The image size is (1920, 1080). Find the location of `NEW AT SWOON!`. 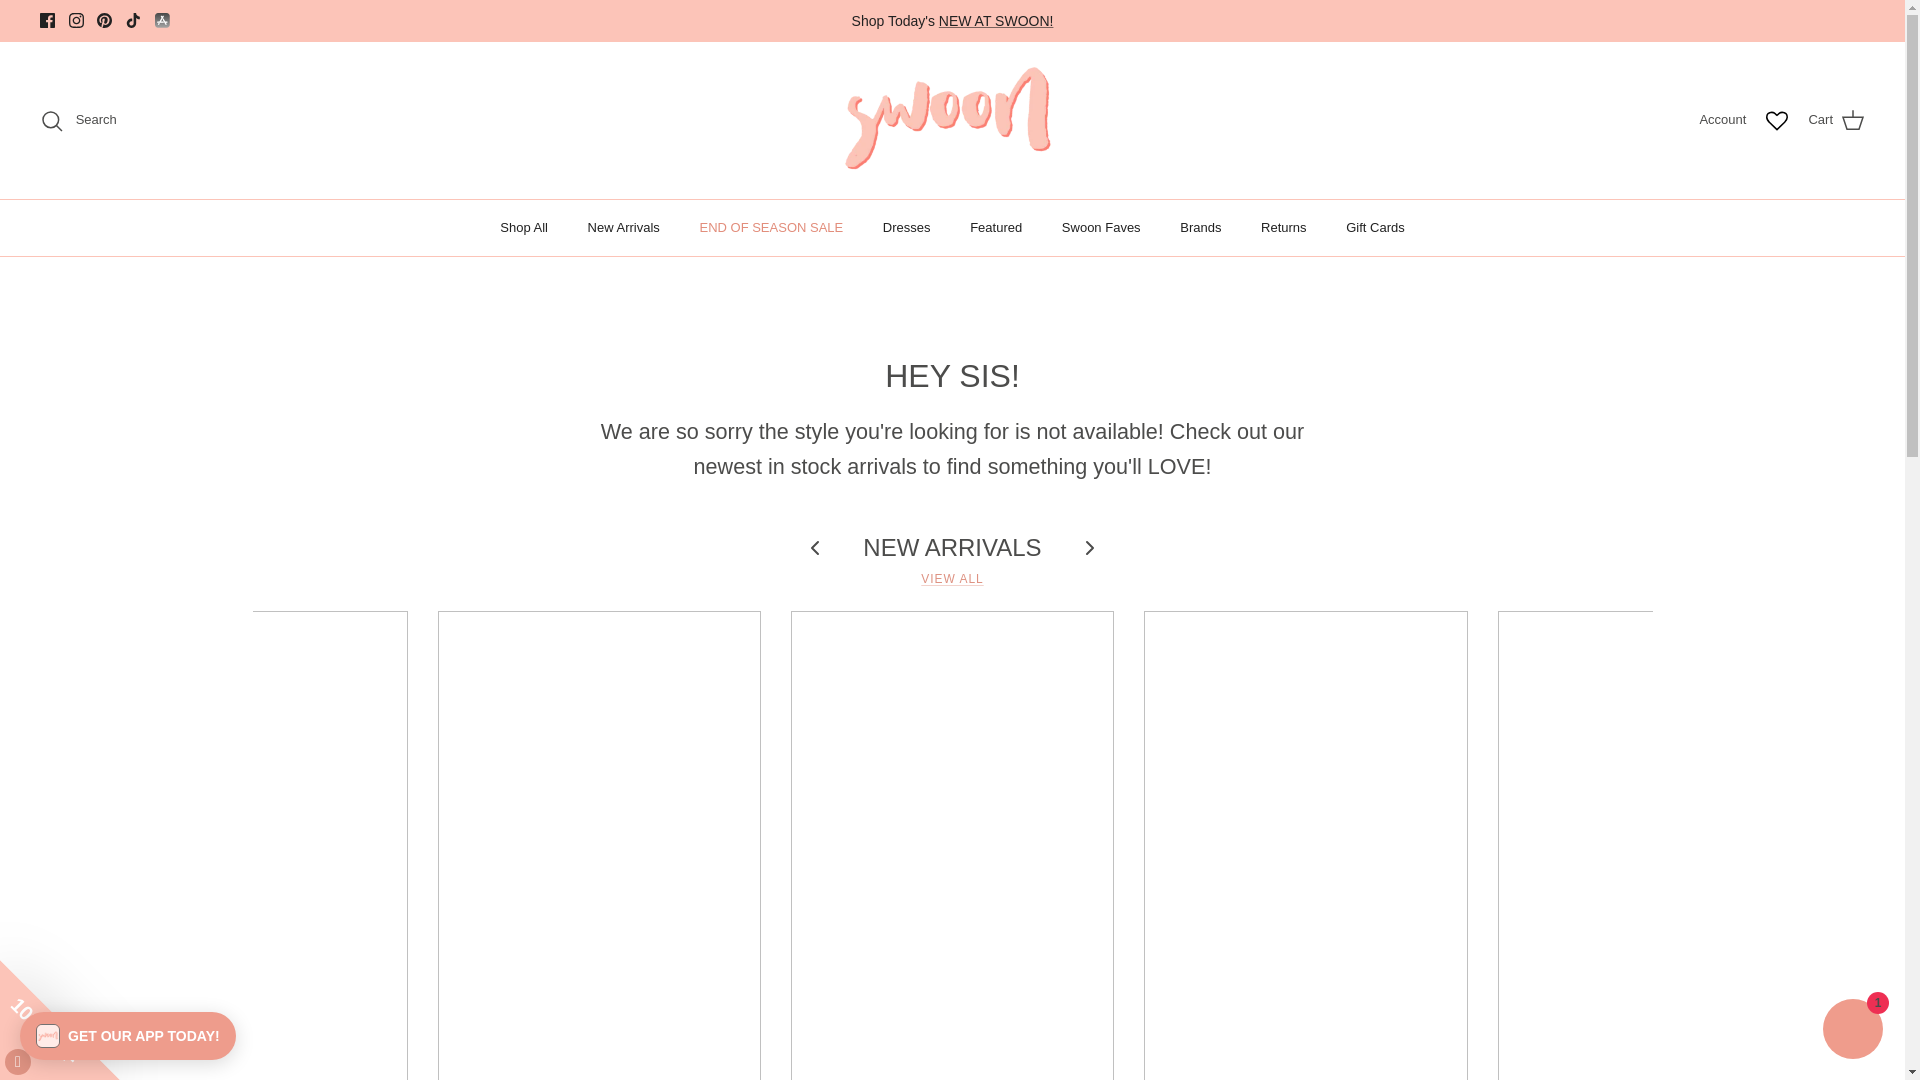

NEW AT SWOON! is located at coordinates (996, 20).